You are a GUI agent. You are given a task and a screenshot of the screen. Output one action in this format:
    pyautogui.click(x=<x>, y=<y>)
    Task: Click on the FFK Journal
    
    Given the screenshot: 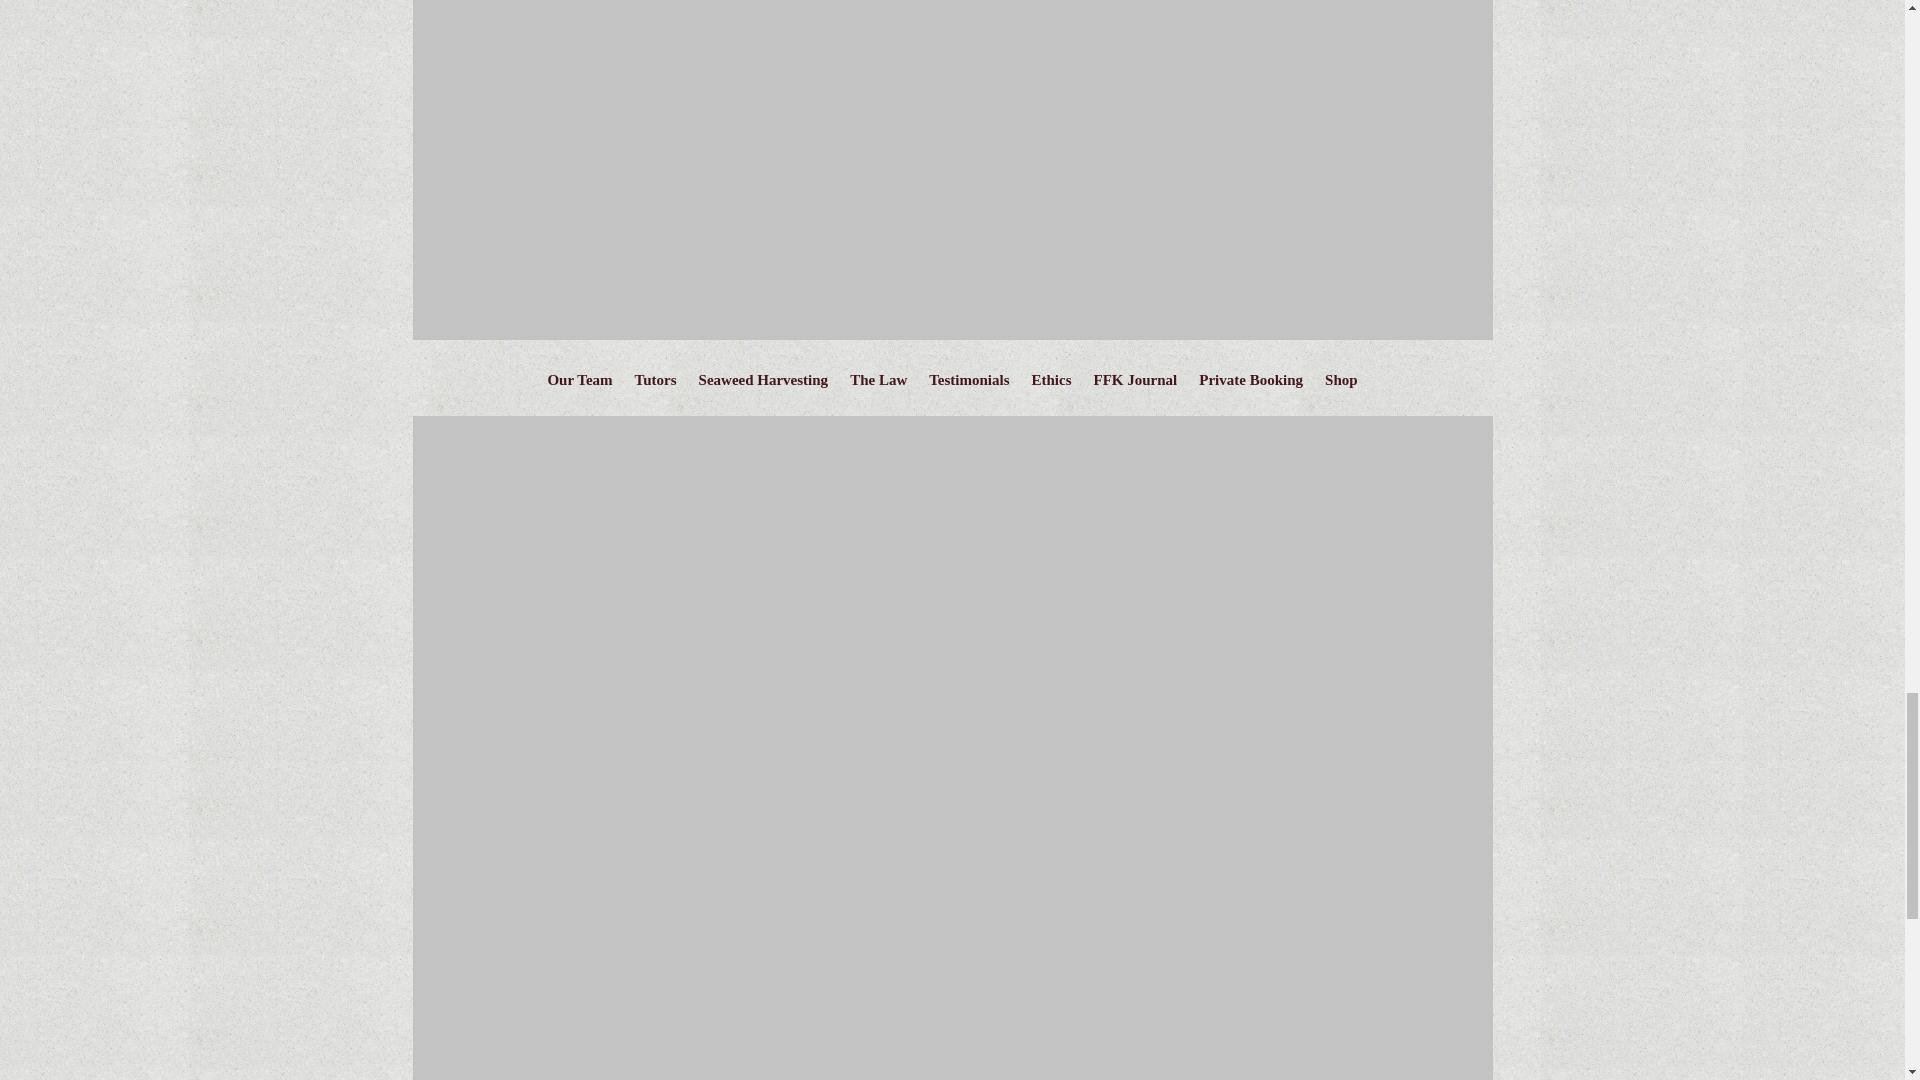 What is the action you would take?
    pyautogui.click(x=1136, y=384)
    